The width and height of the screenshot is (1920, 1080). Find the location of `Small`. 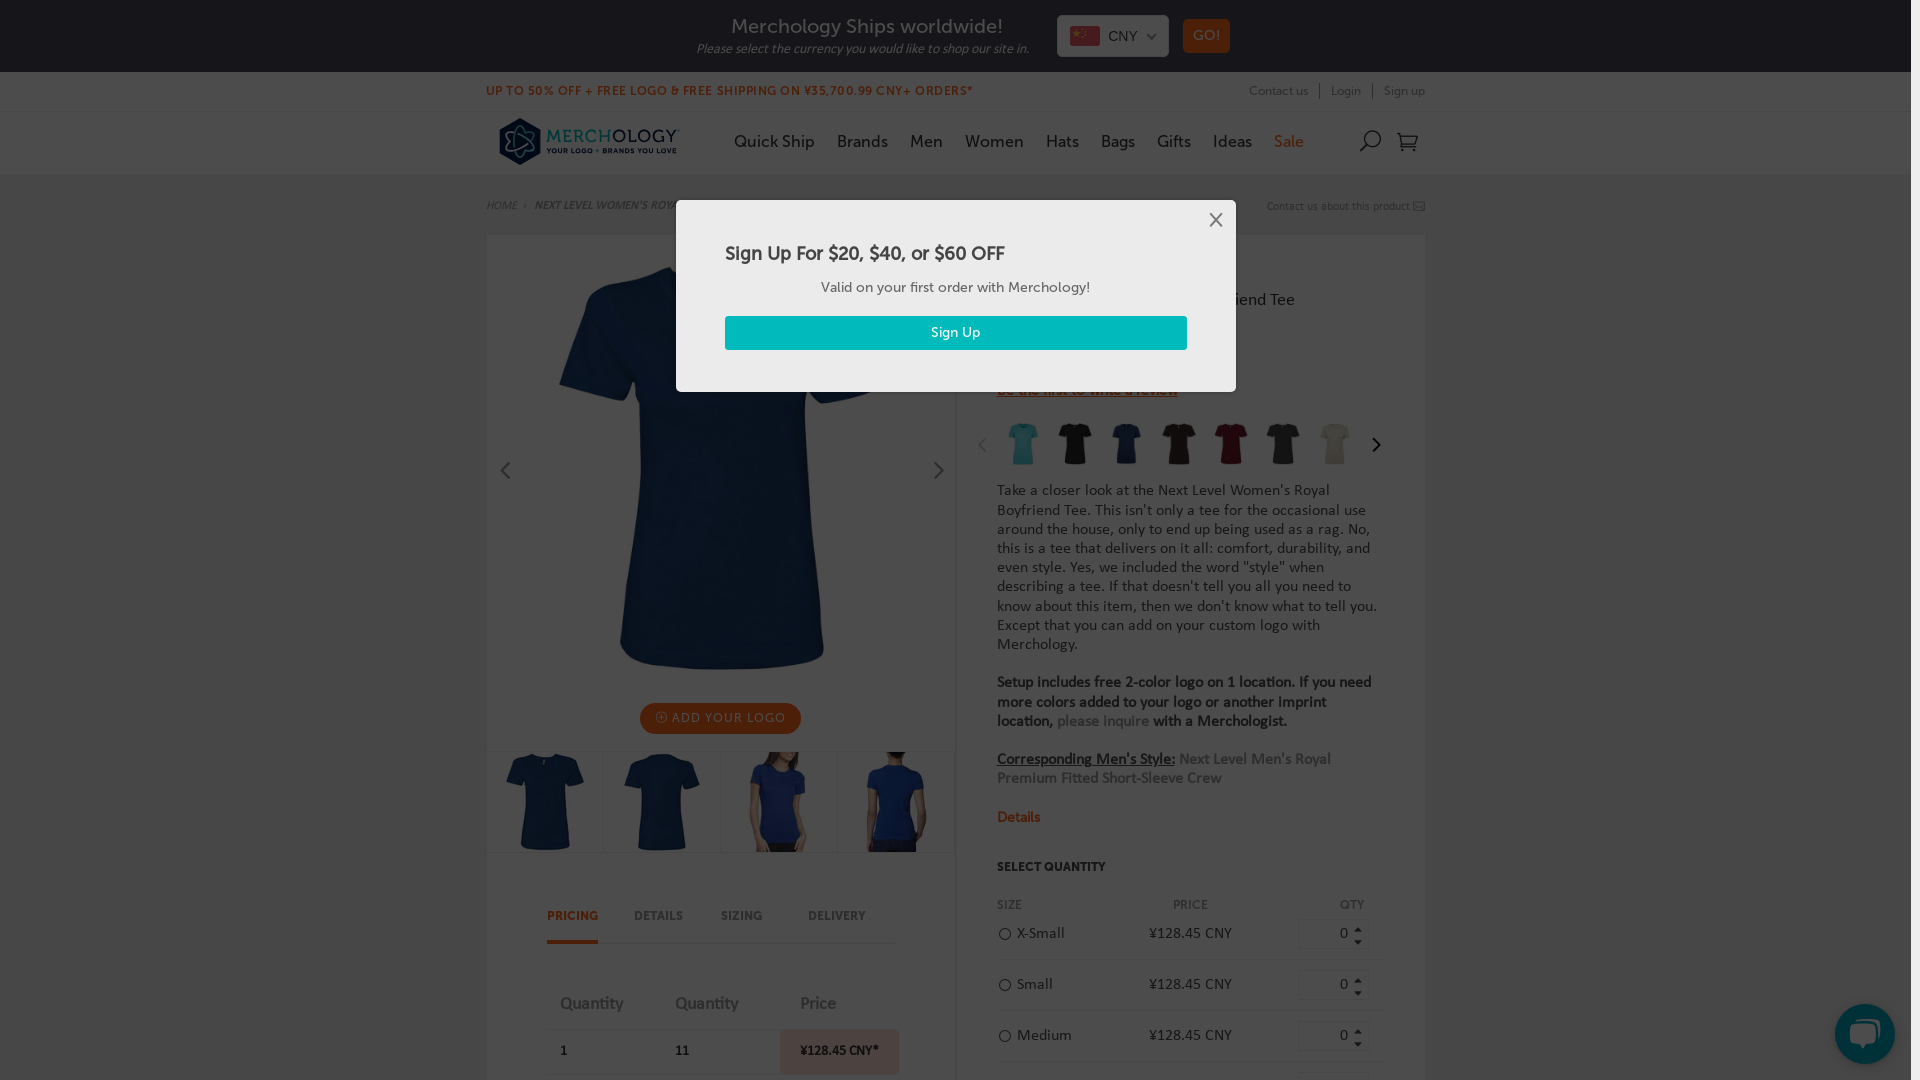

Small is located at coordinates (1060, 985).